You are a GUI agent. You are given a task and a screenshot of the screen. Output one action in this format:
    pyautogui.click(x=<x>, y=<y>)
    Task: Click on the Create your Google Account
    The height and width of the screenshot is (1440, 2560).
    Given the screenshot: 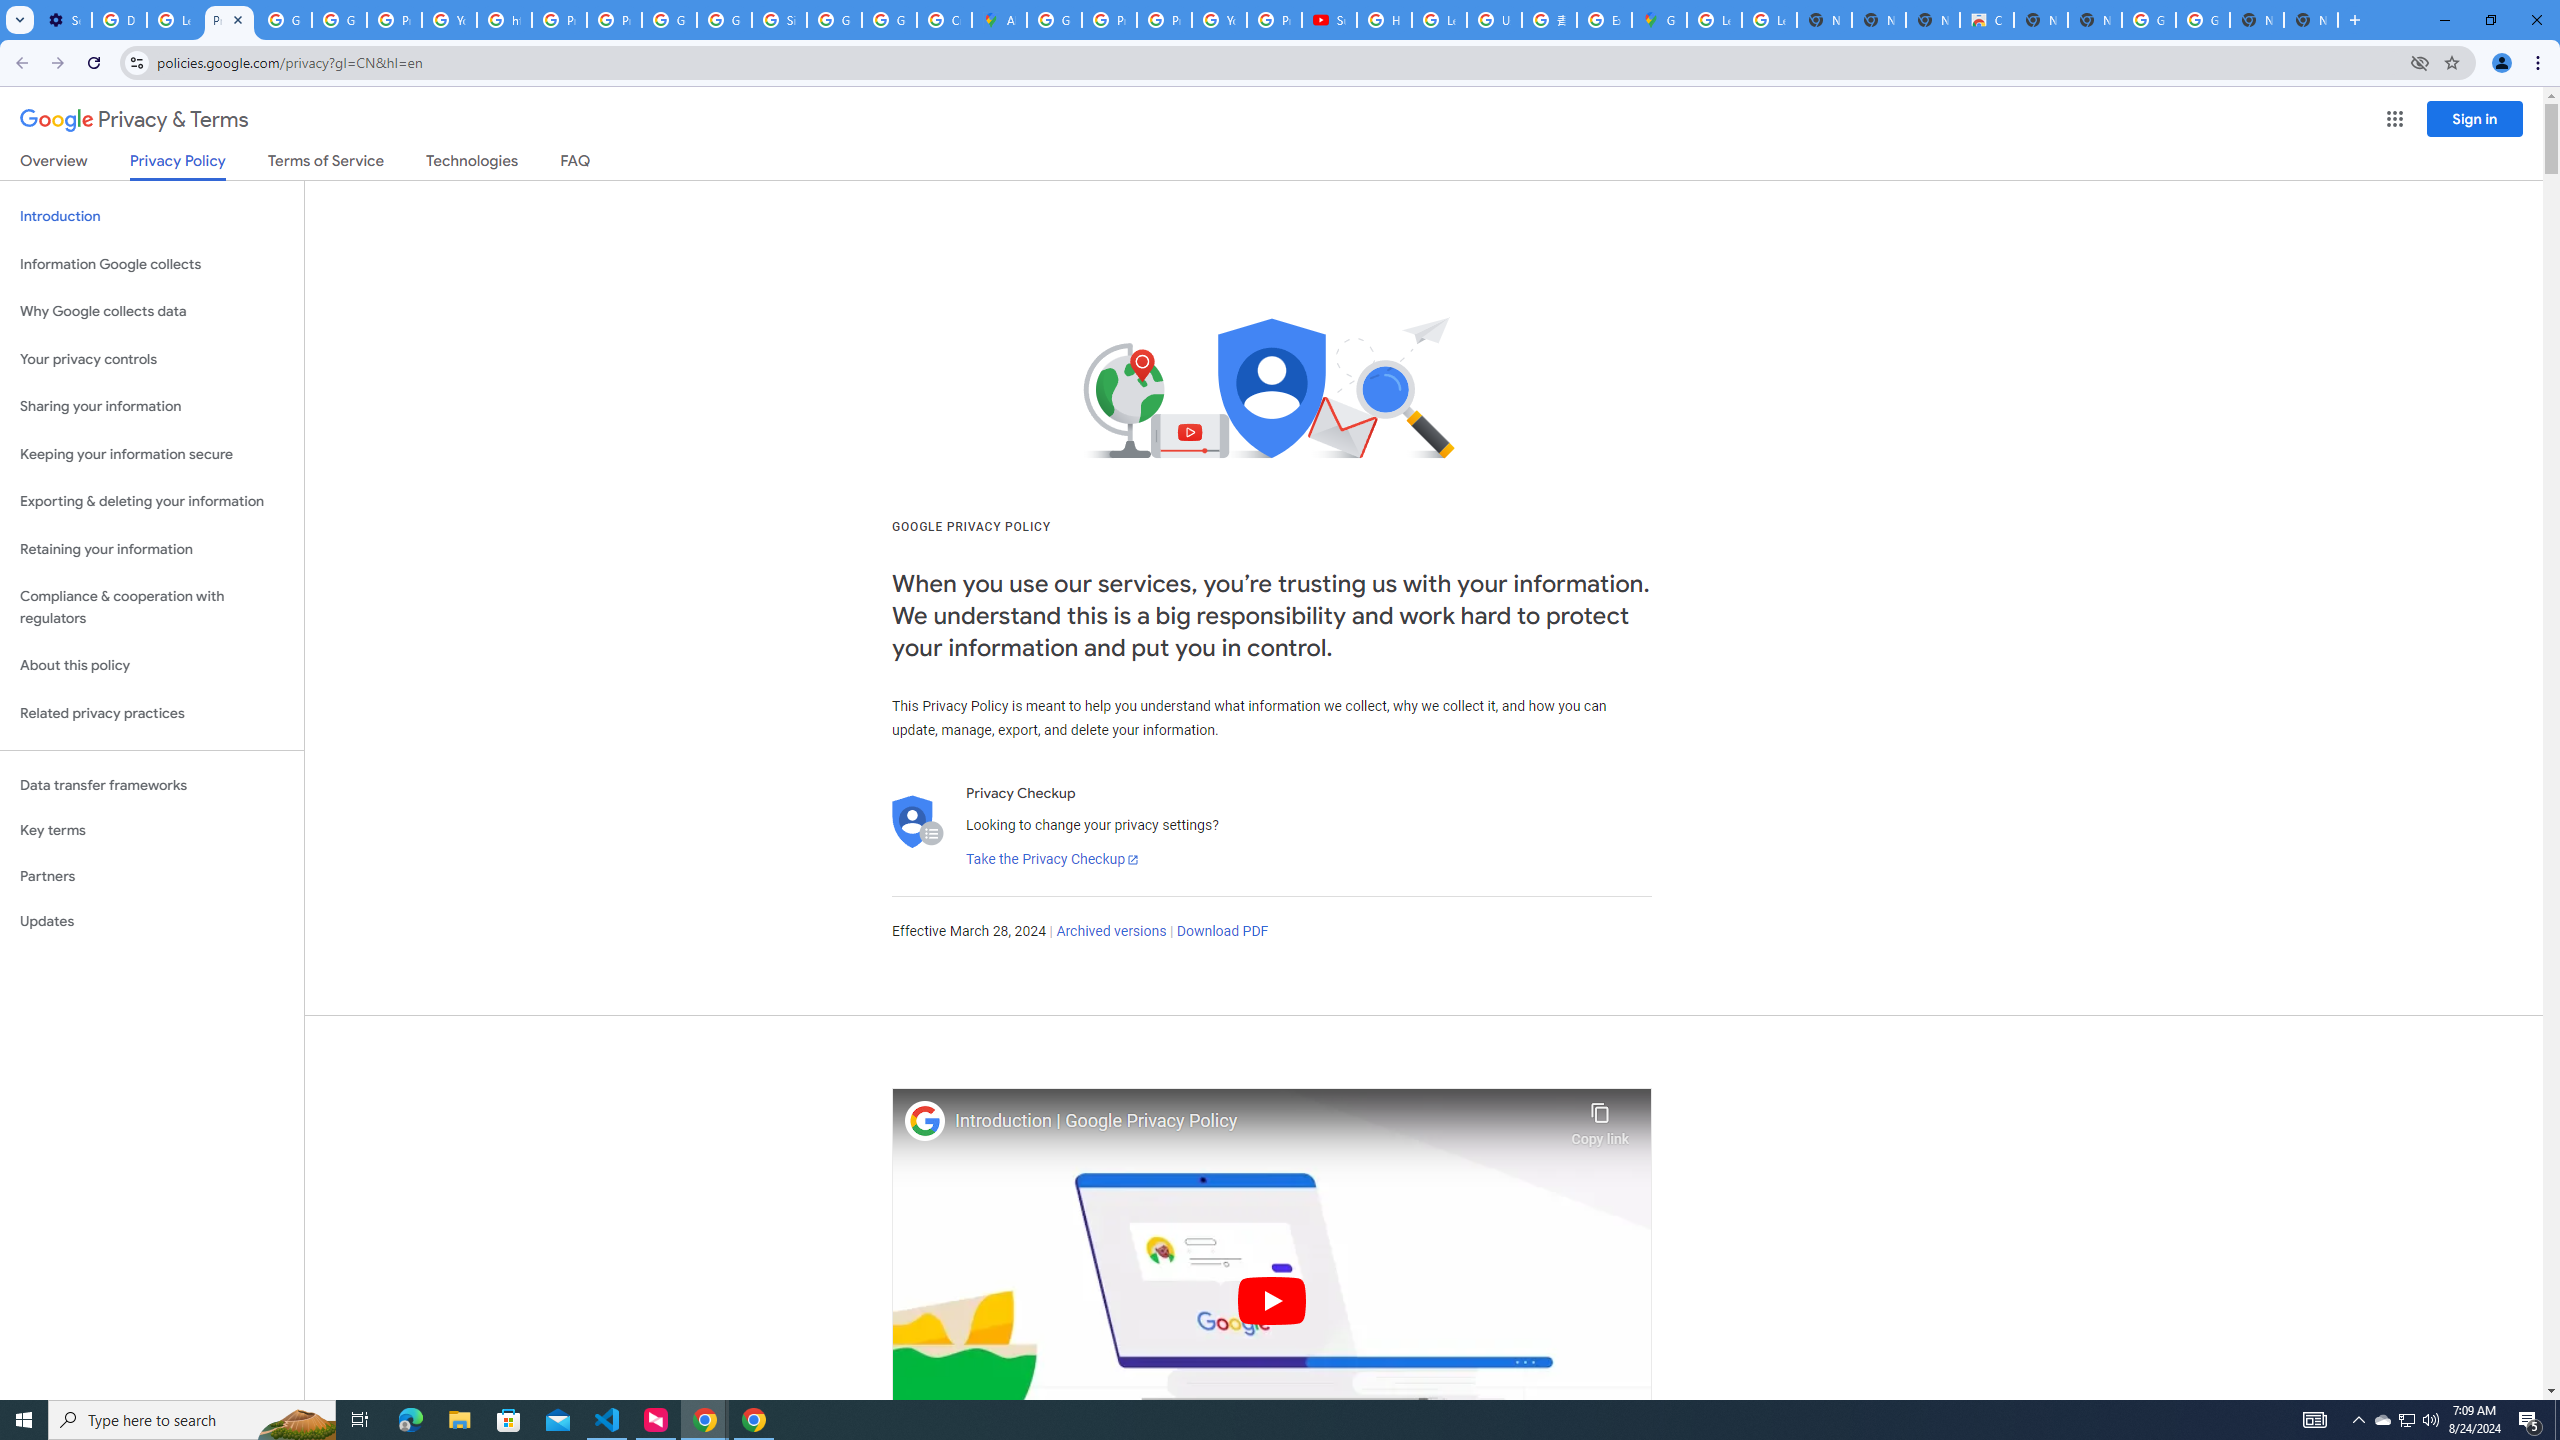 What is the action you would take?
    pyautogui.click(x=944, y=20)
    